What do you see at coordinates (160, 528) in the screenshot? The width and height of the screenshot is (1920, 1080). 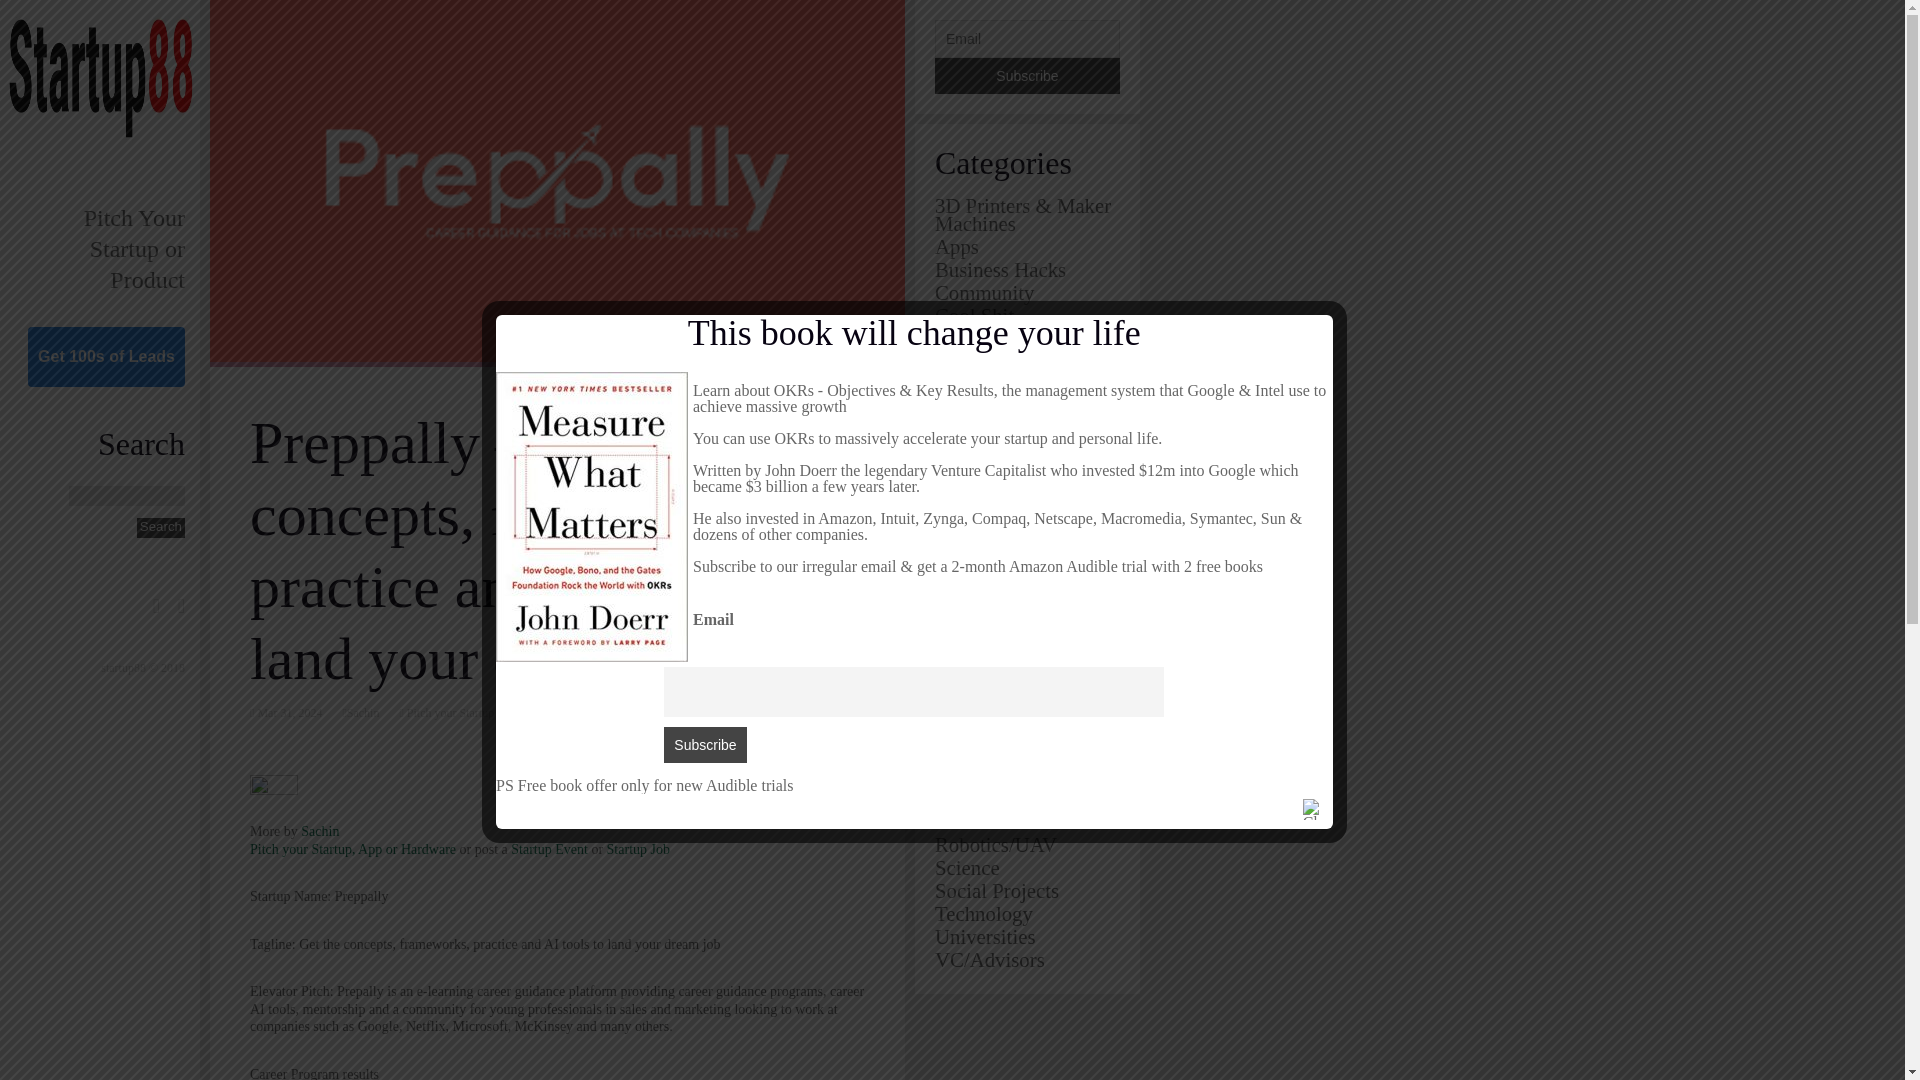 I see `Search` at bounding box center [160, 528].